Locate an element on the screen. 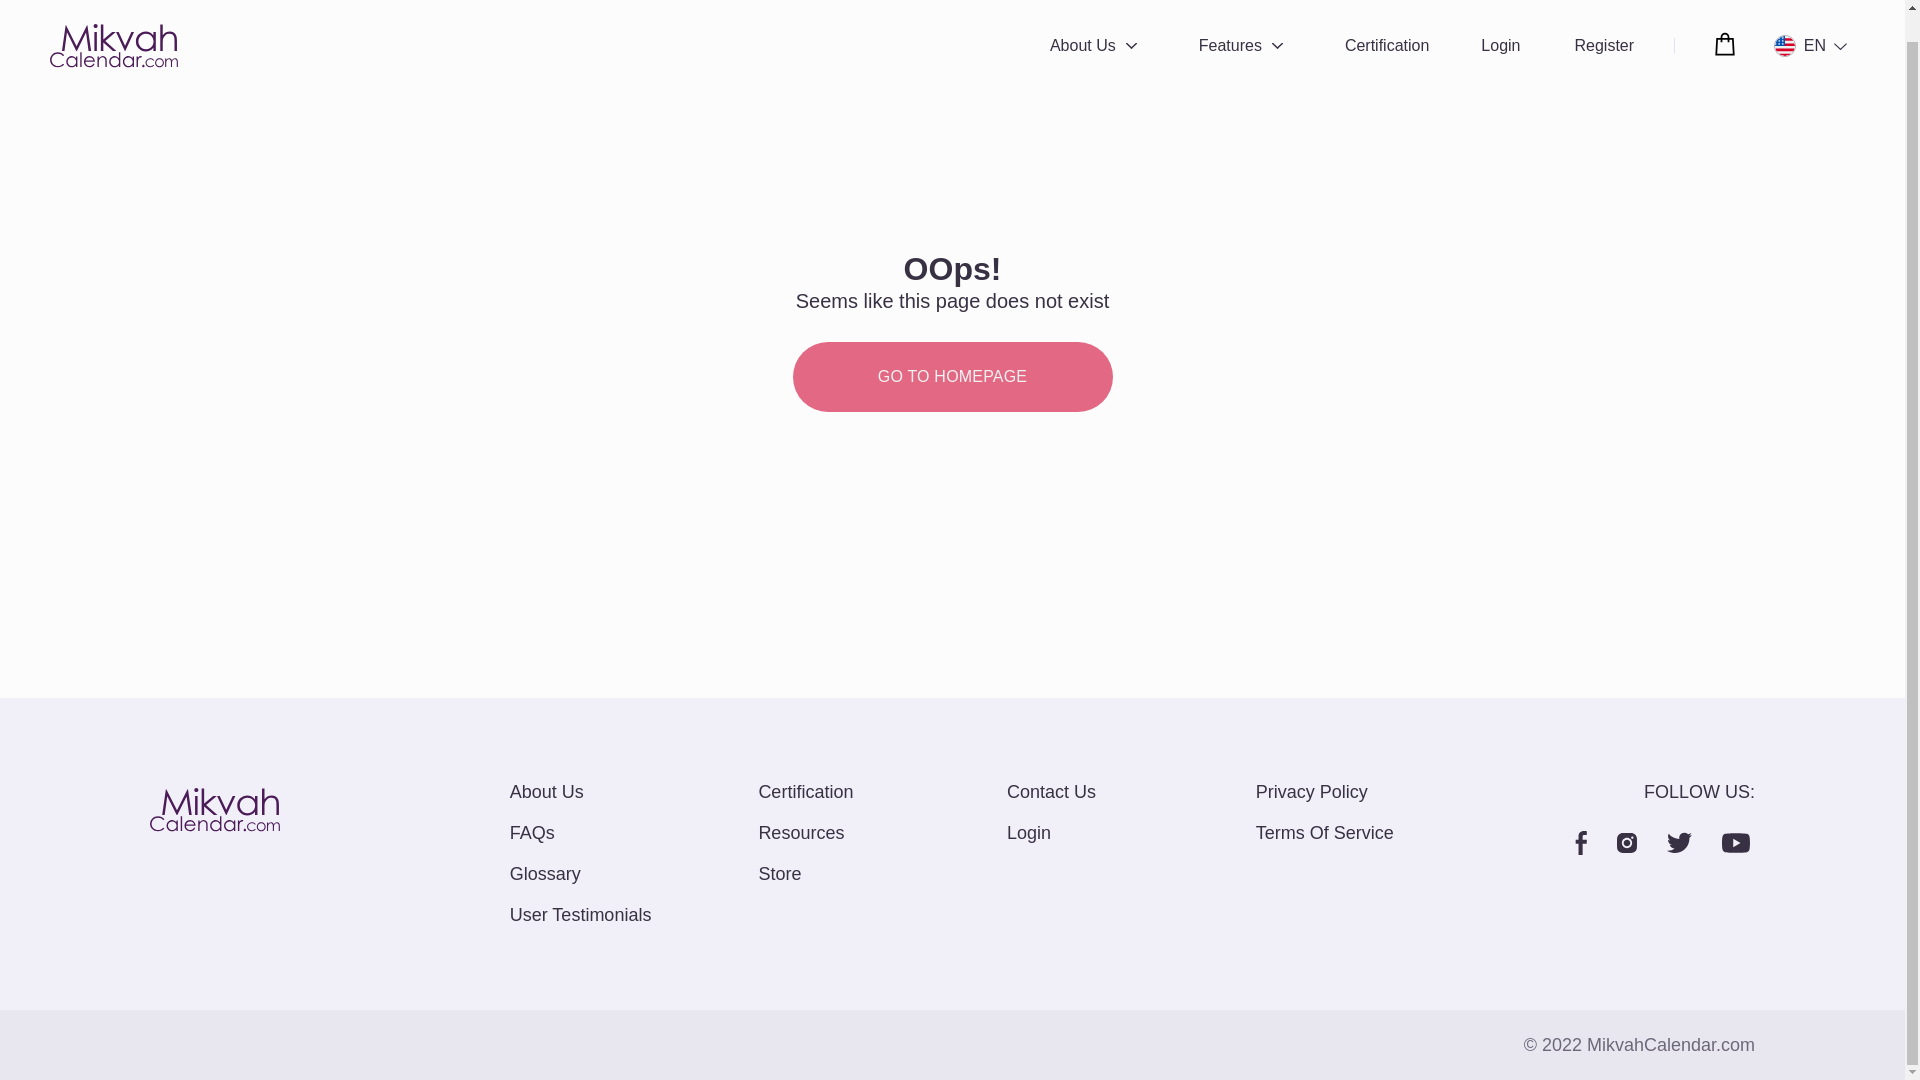  Login is located at coordinates (1500, 17).